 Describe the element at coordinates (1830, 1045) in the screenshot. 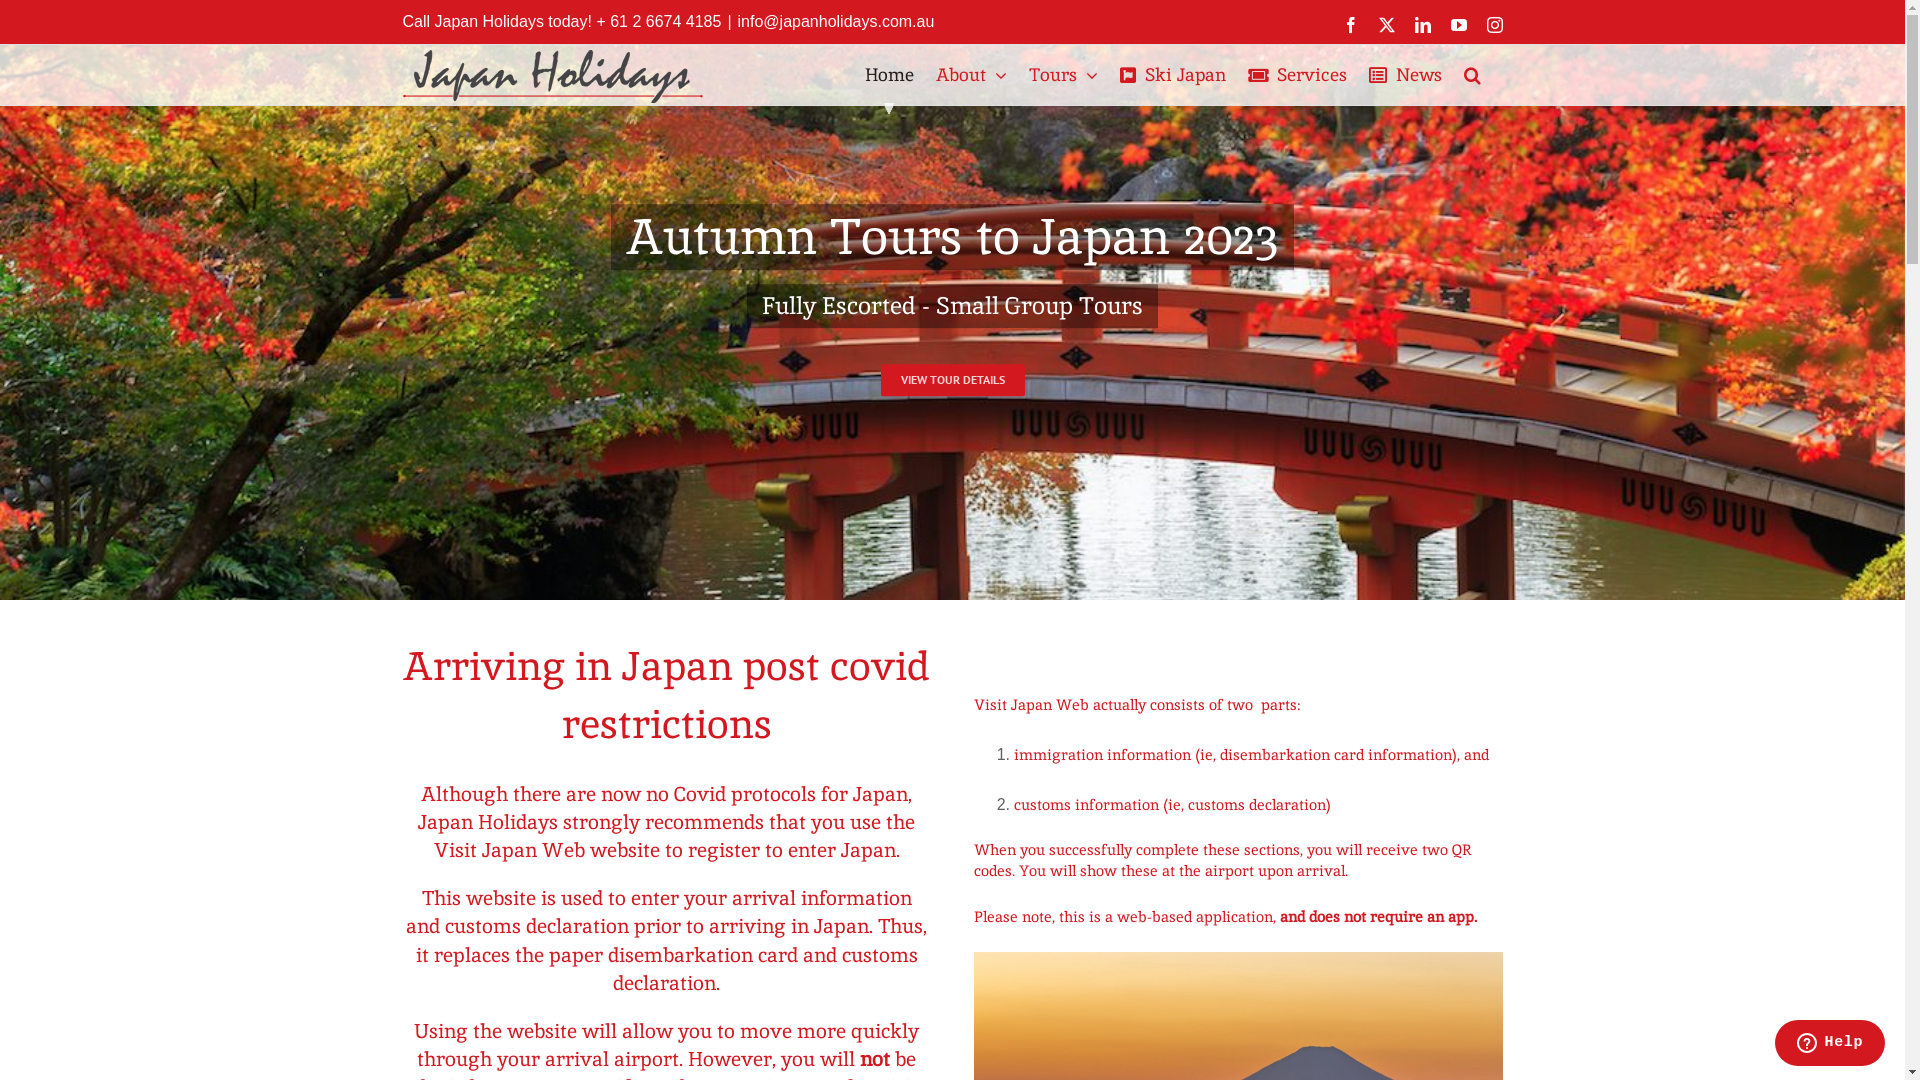

I see `Opens a widget where you can chat to one of our agents` at that location.